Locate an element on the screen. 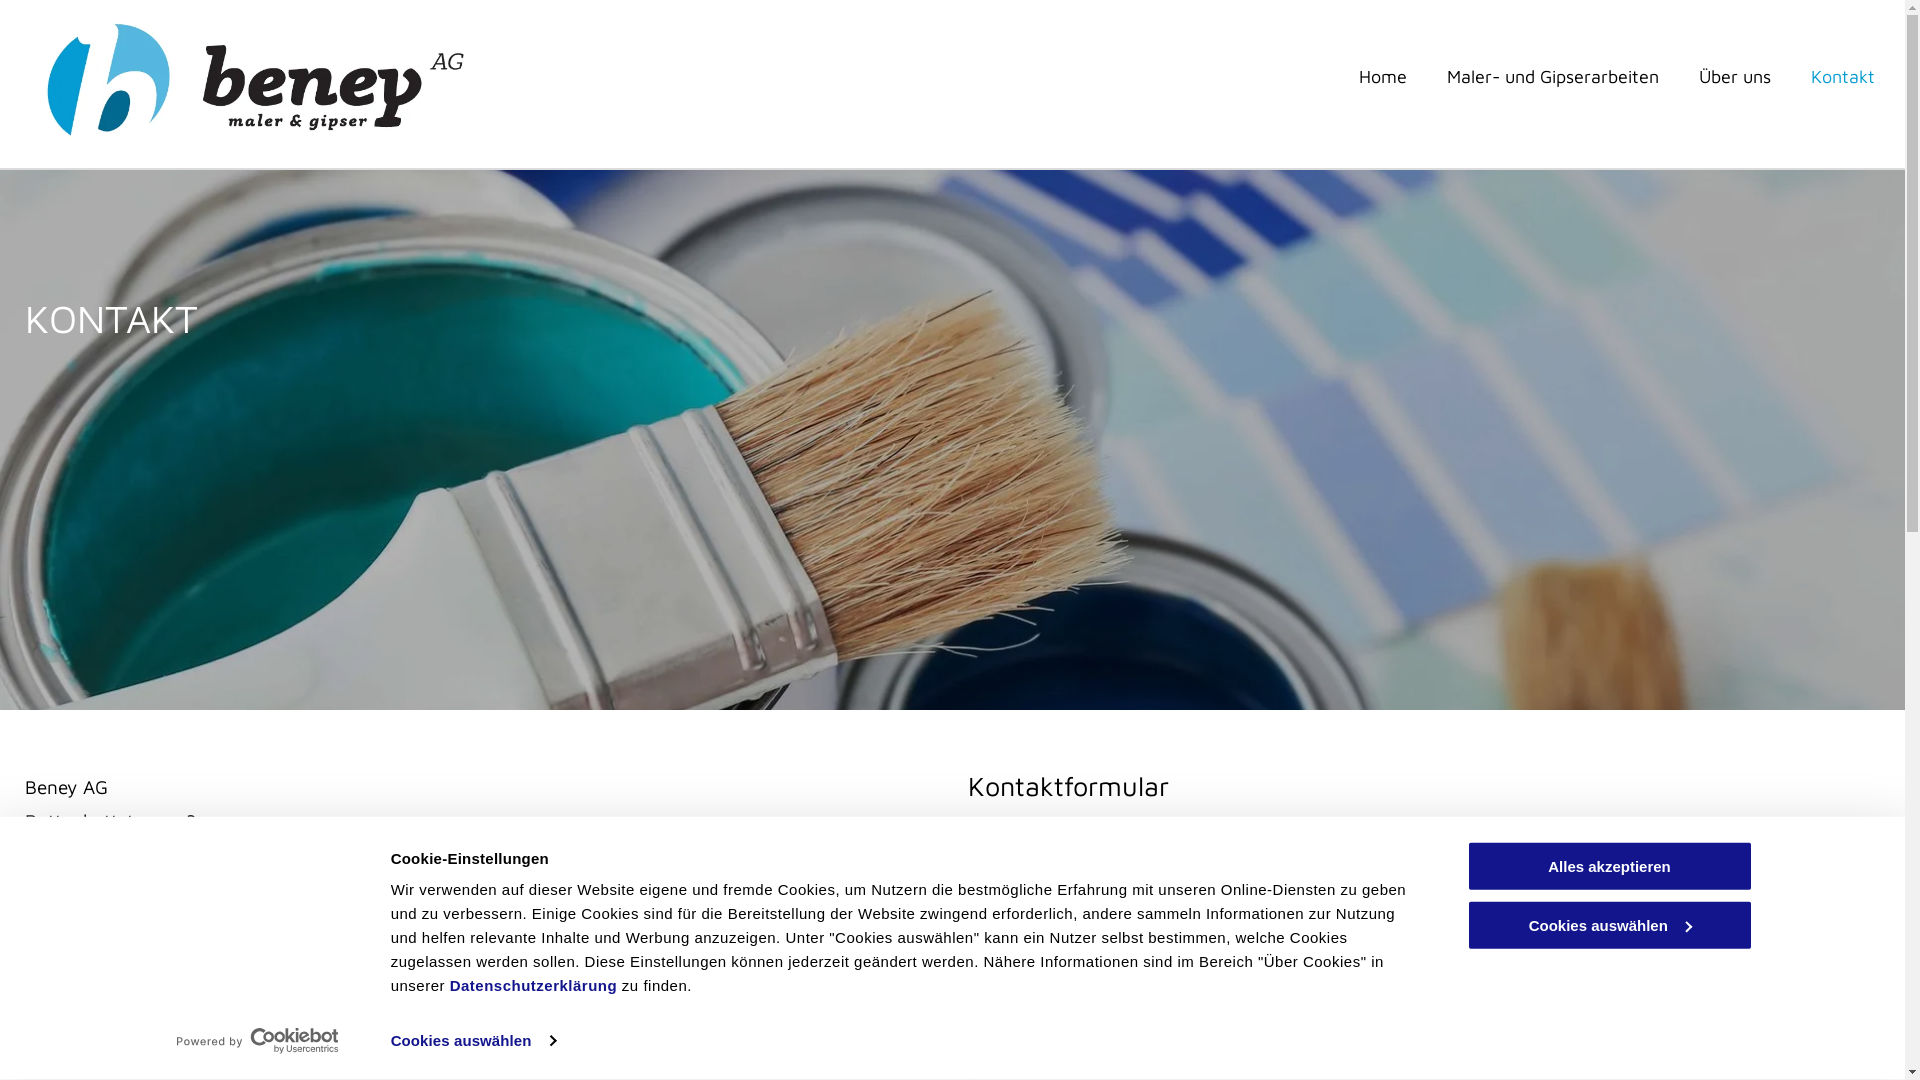  079 292 80 74 is located at coordinates (90, 964).